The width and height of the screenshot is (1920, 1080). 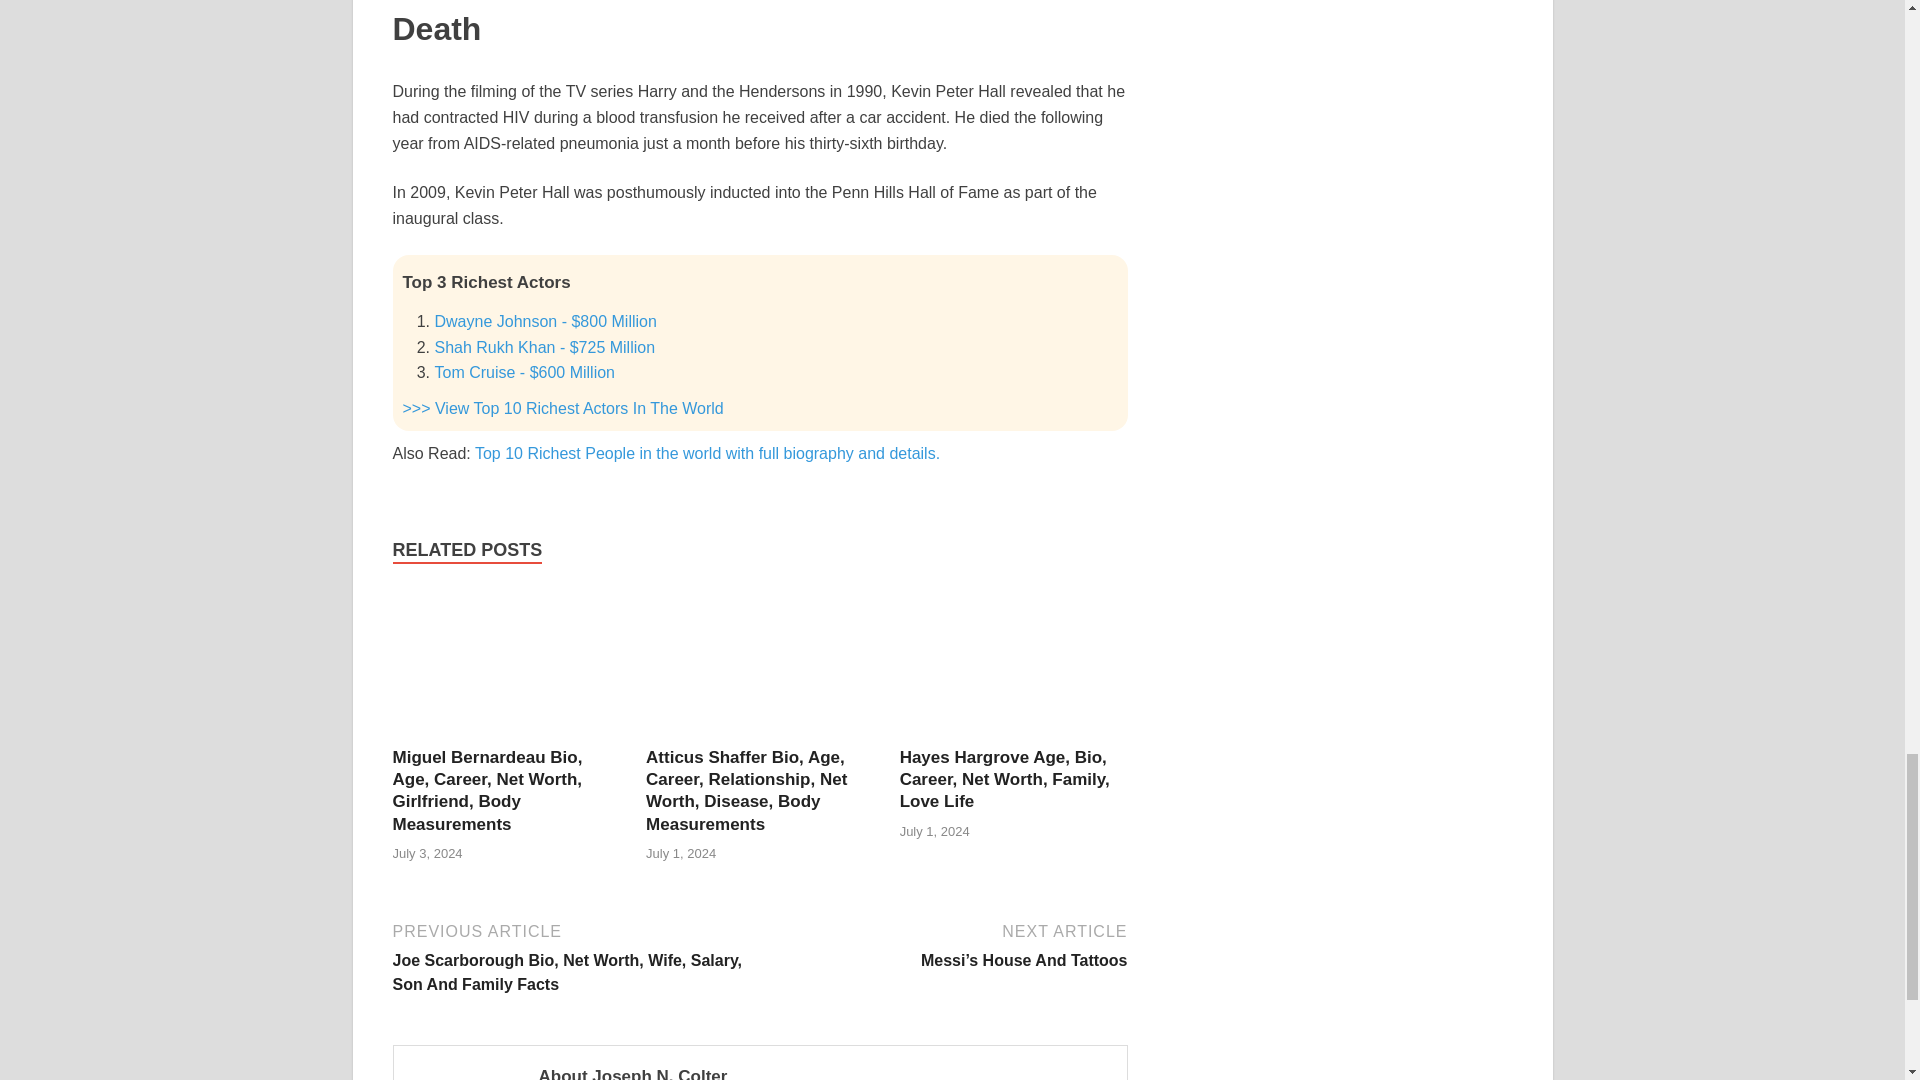 What do you see at coordinates (544, 322) in the screenshot?
I see `Dwayne Johnson` at bounding box center [544, 322].